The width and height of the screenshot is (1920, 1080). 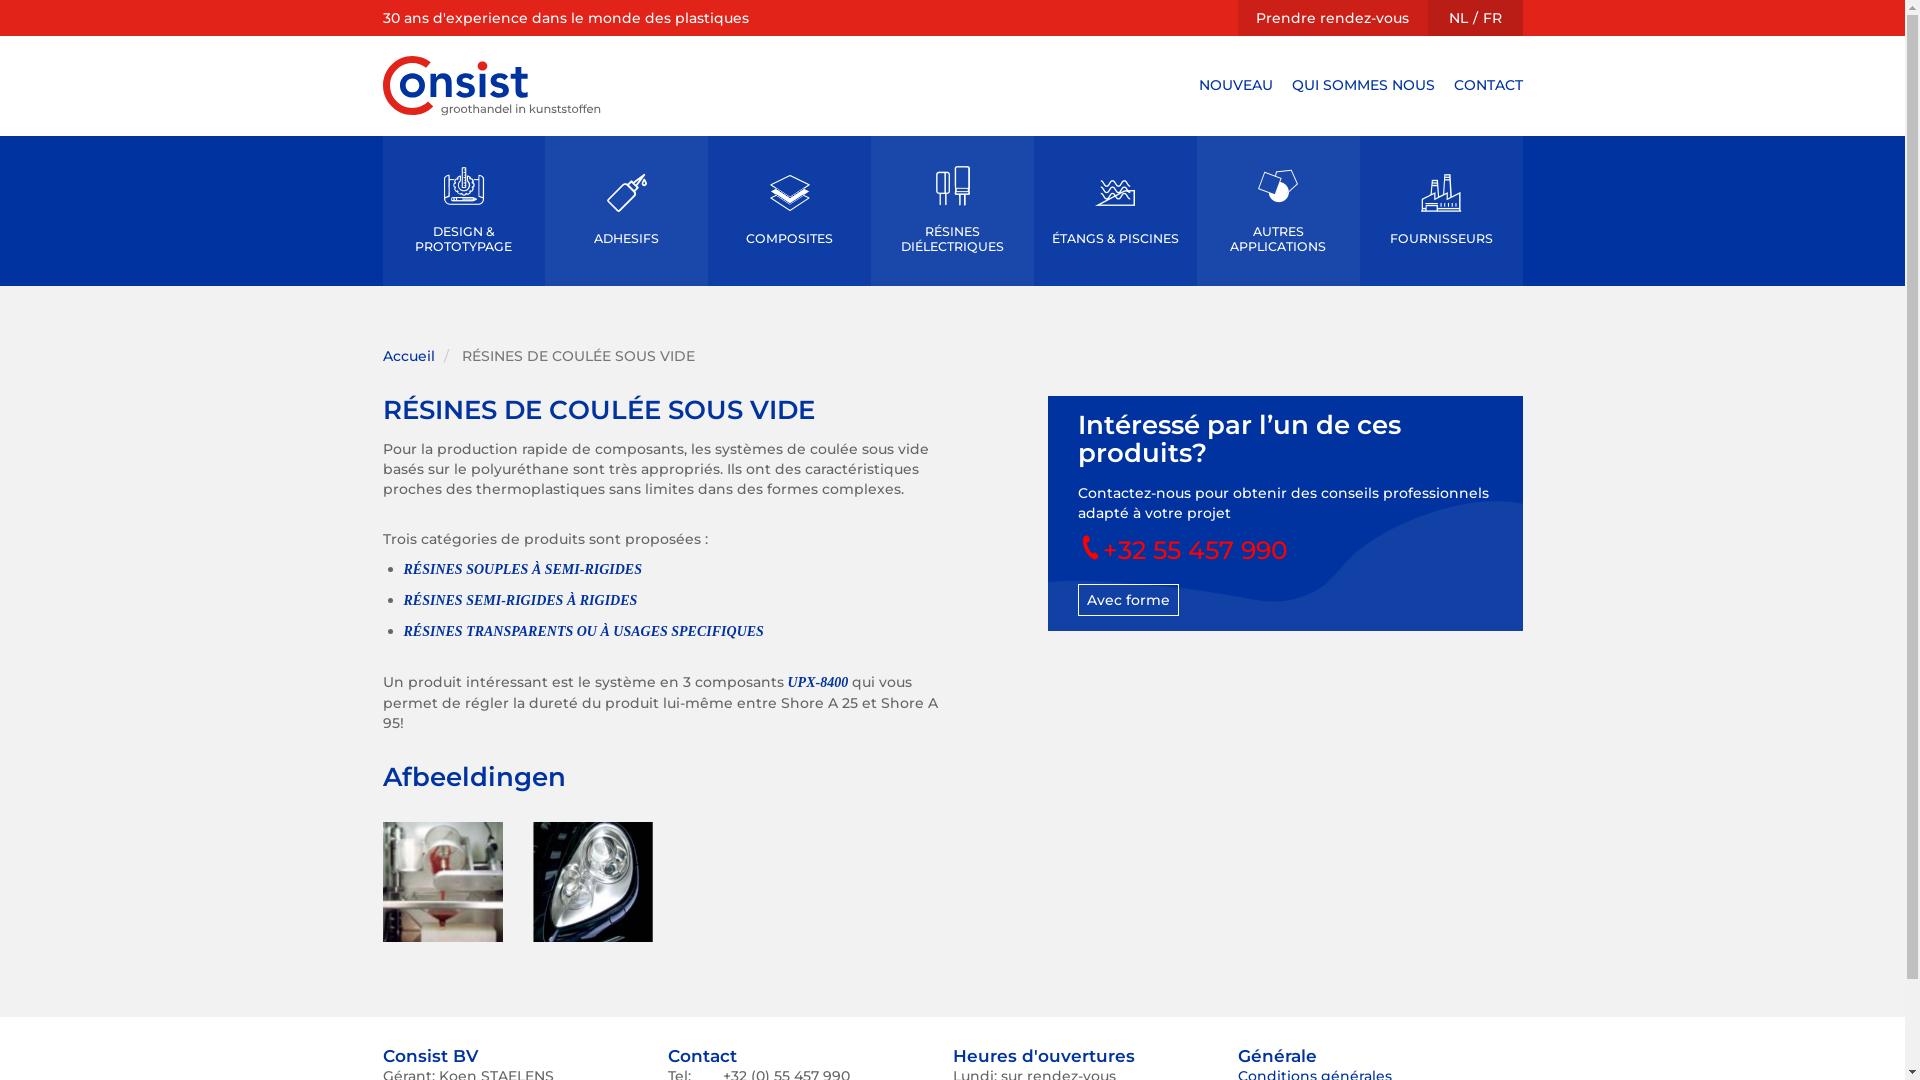 I want to click on Accueil, so click(x=408, y=356).